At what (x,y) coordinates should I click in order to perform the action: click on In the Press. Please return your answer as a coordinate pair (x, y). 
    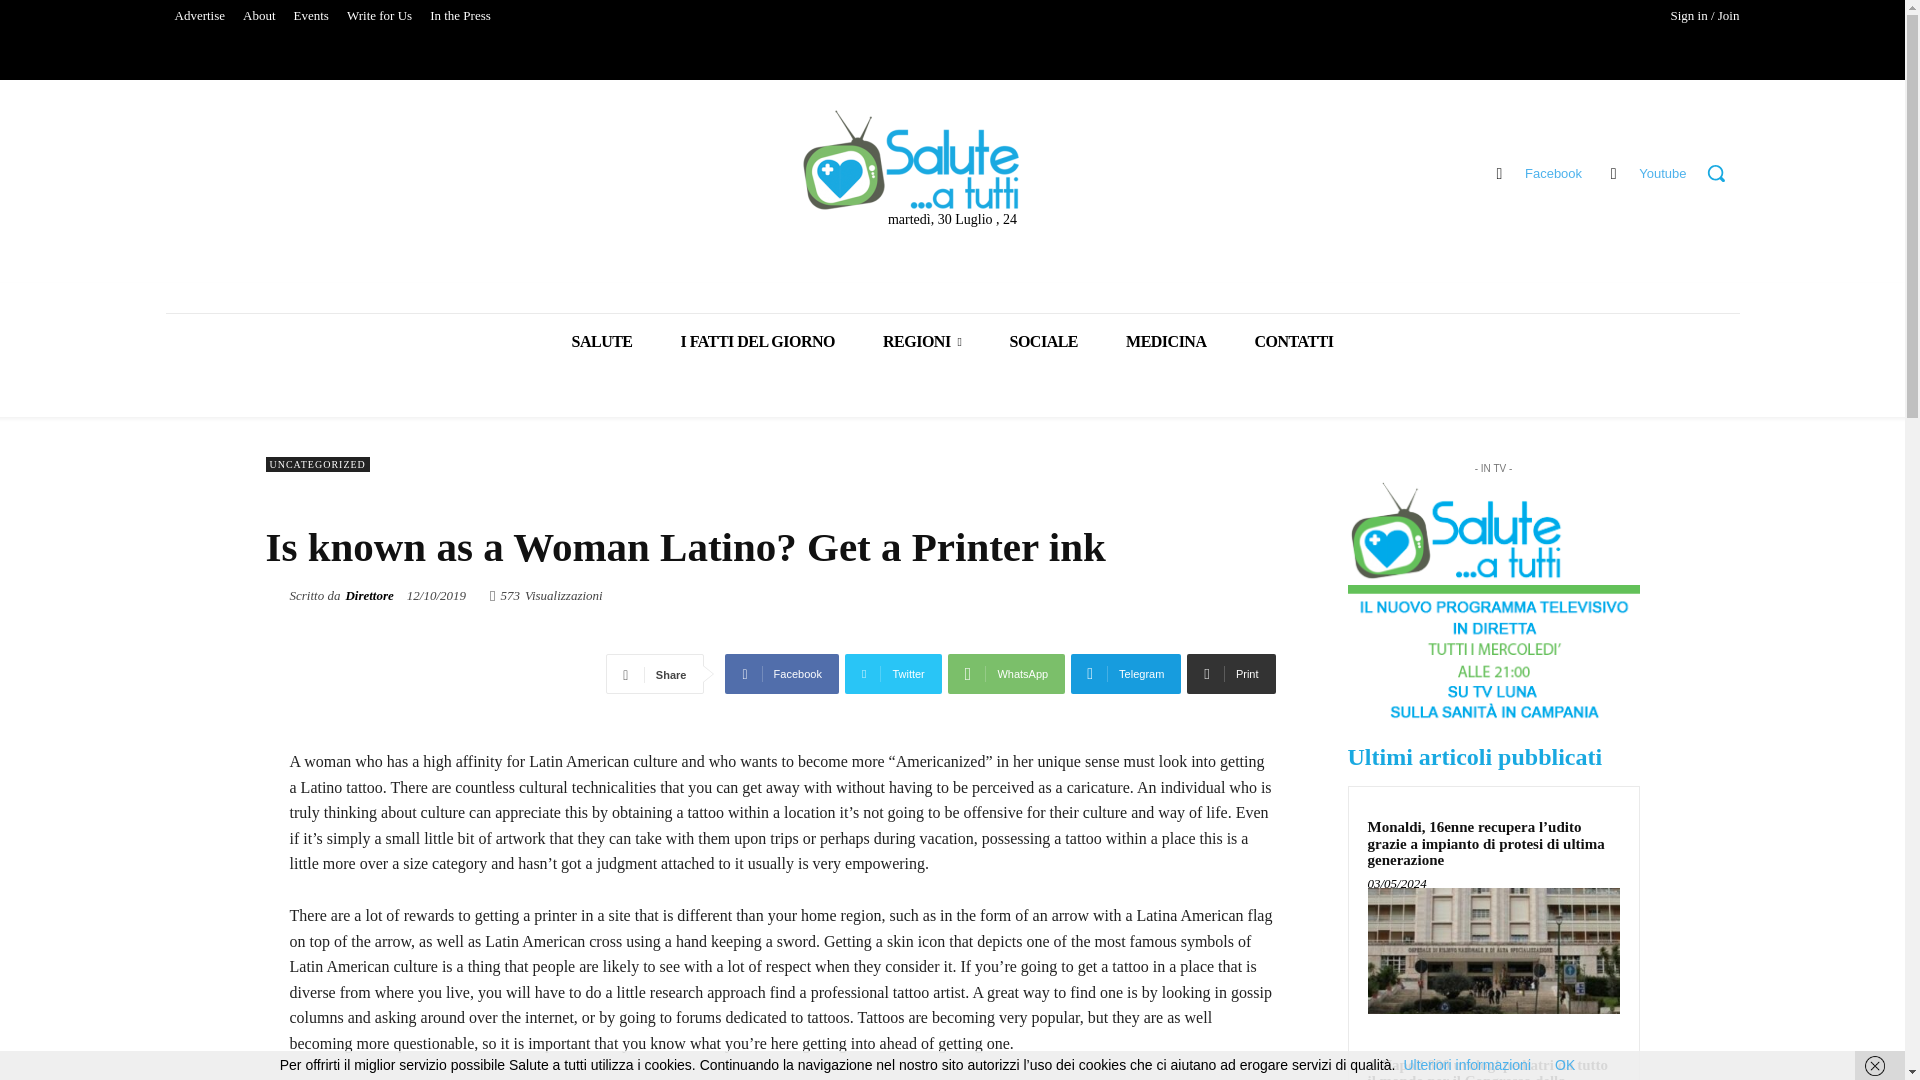
    Looking at the image, I should click on (460, 16).